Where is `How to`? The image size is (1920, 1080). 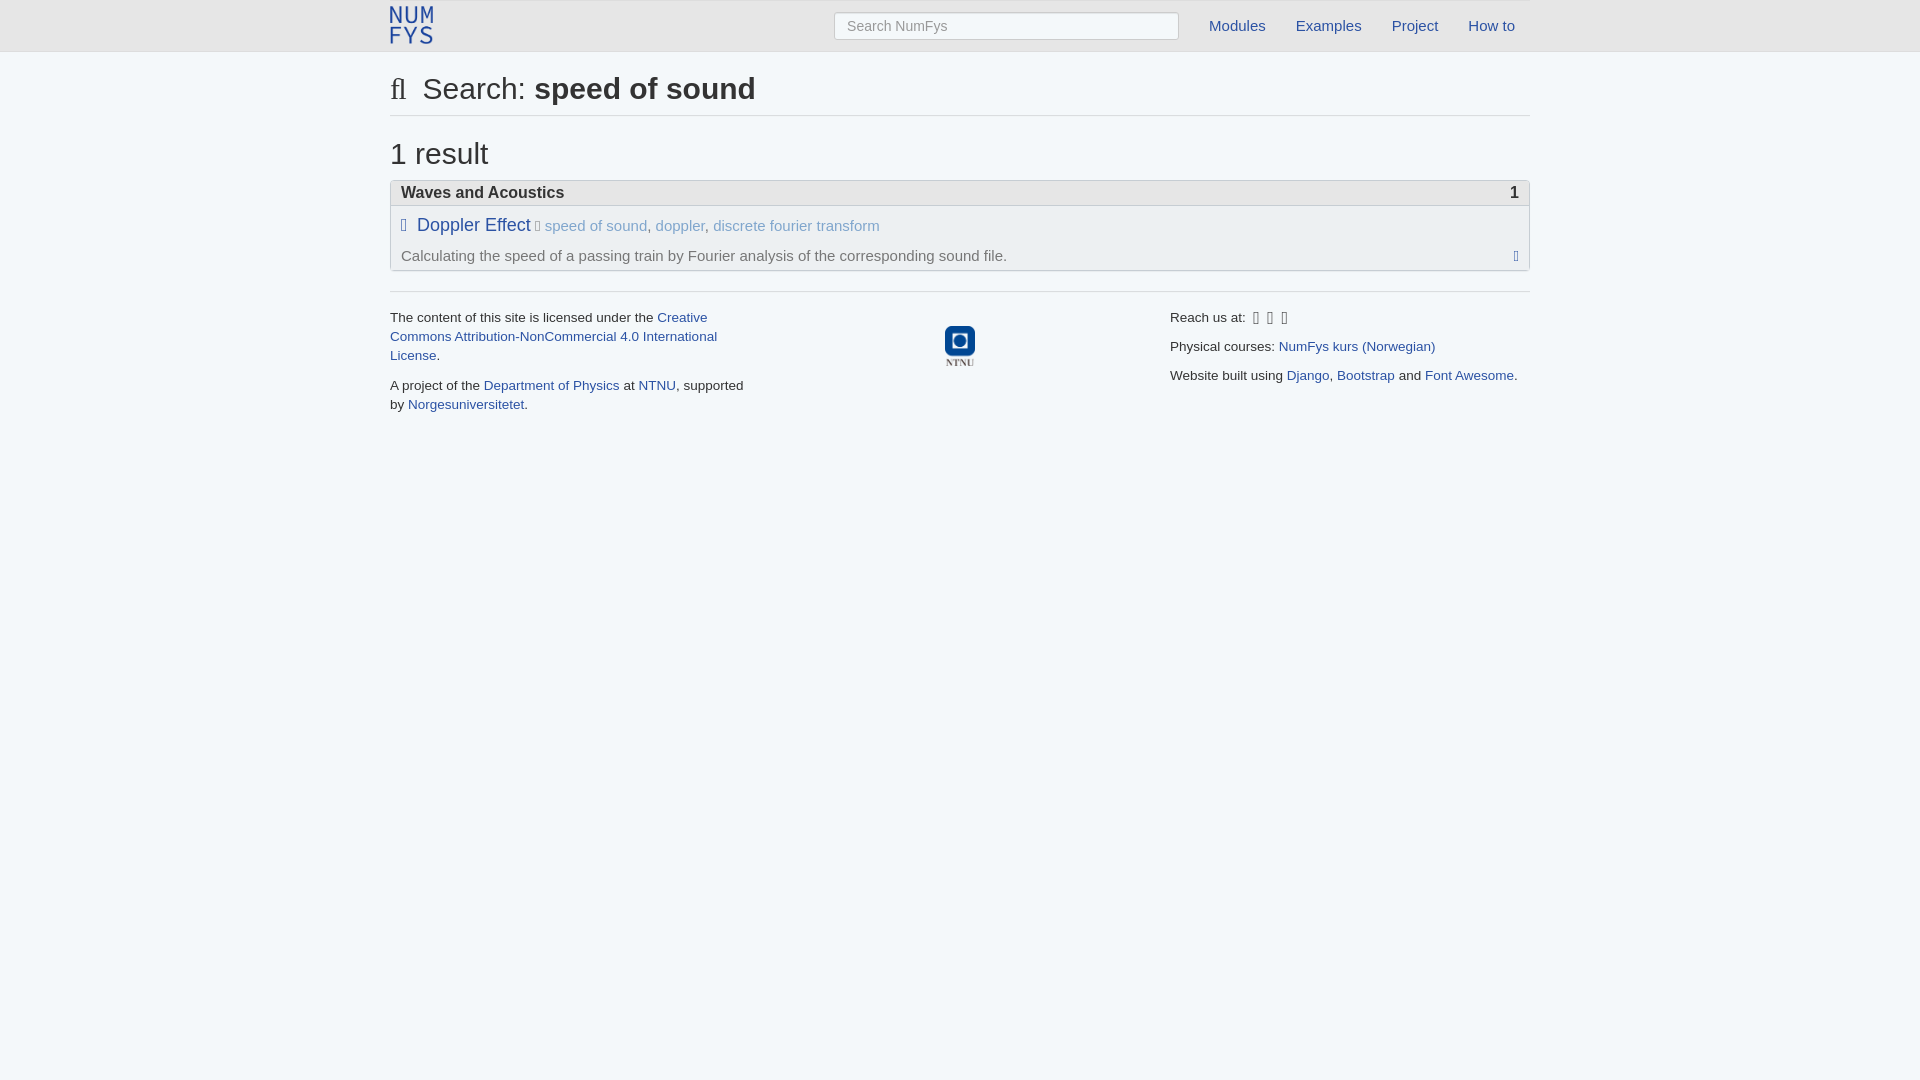 How to is located at coordinates (1492, 26).